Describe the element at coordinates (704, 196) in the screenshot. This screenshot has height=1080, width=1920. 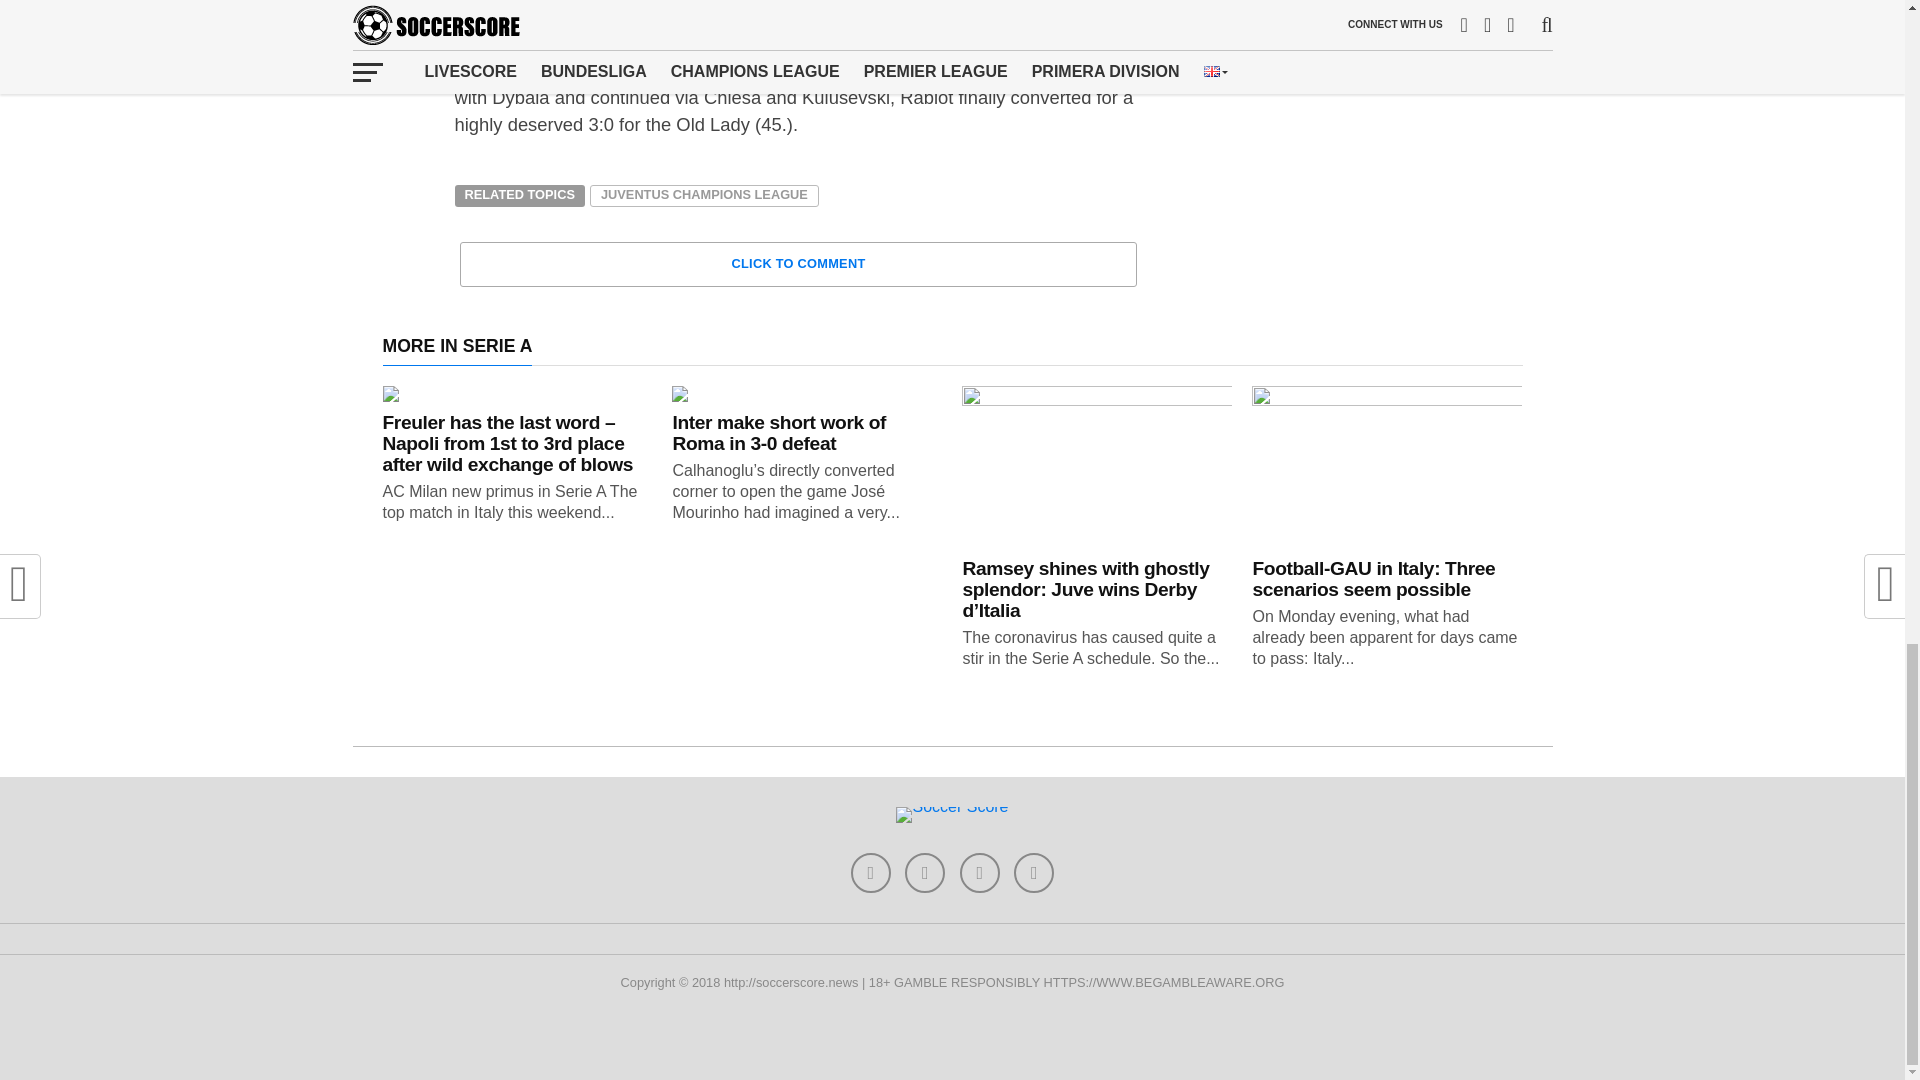
I see `JUVENTUS CHAMPIONS LEAGUE` at that location.